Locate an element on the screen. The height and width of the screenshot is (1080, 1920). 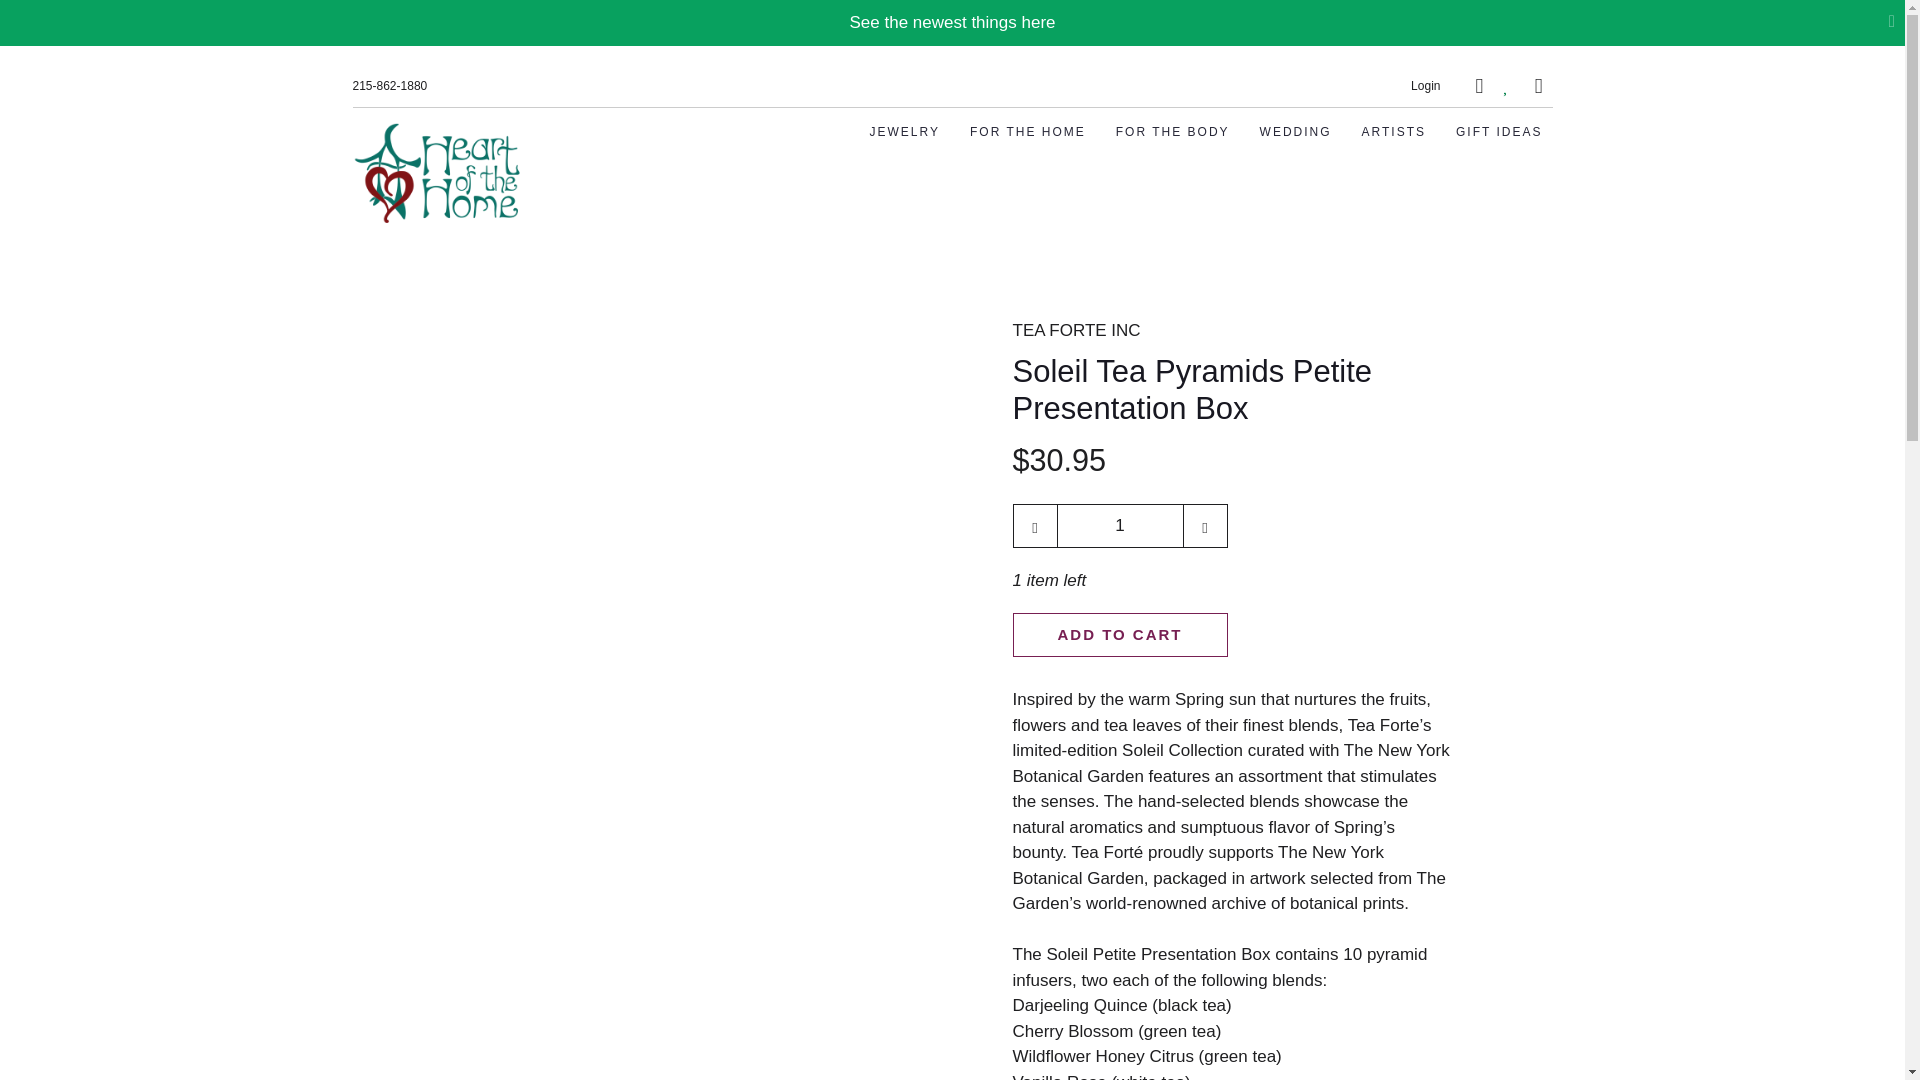
ARTISTS is located at coordinates (1394, 132).